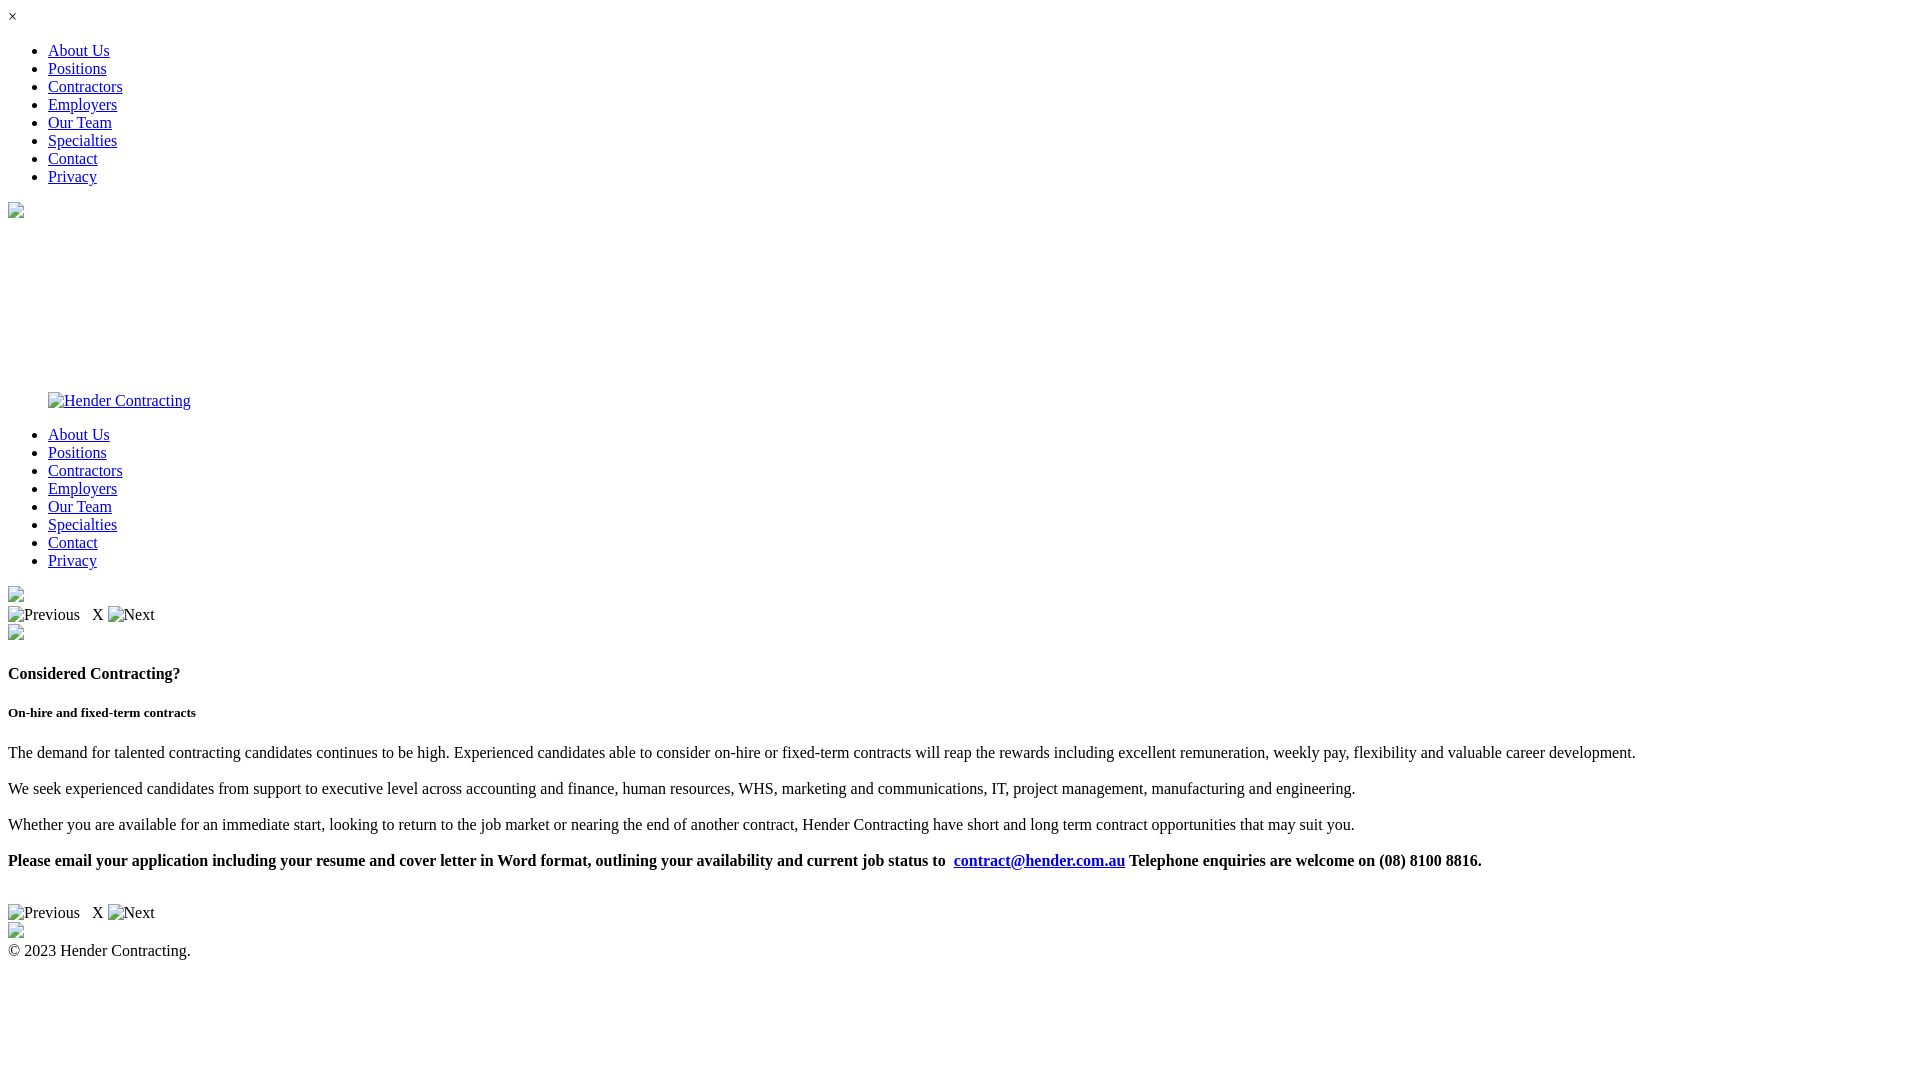  Describe the element at coordinates (73, 542) in the screenshot. I see `Contact` at that location.